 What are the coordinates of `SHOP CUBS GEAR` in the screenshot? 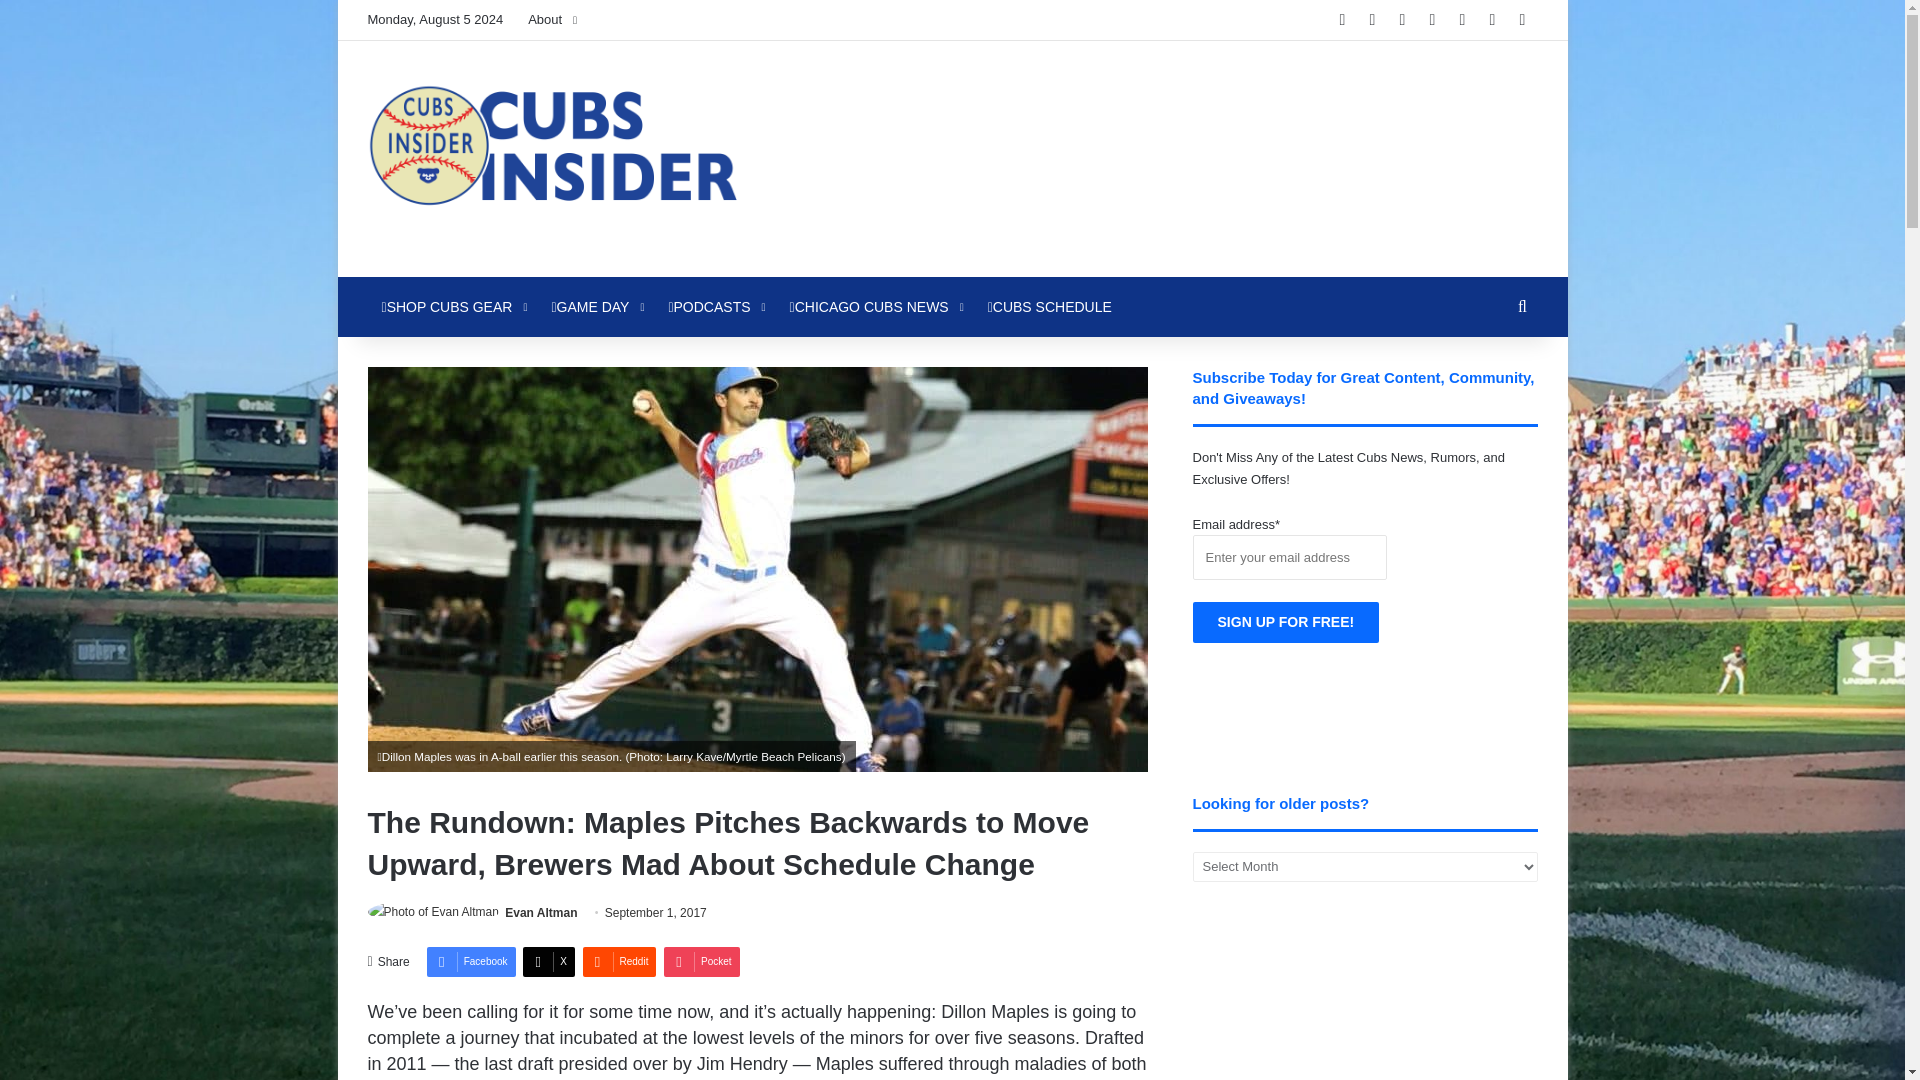 It's located at (452, 306).